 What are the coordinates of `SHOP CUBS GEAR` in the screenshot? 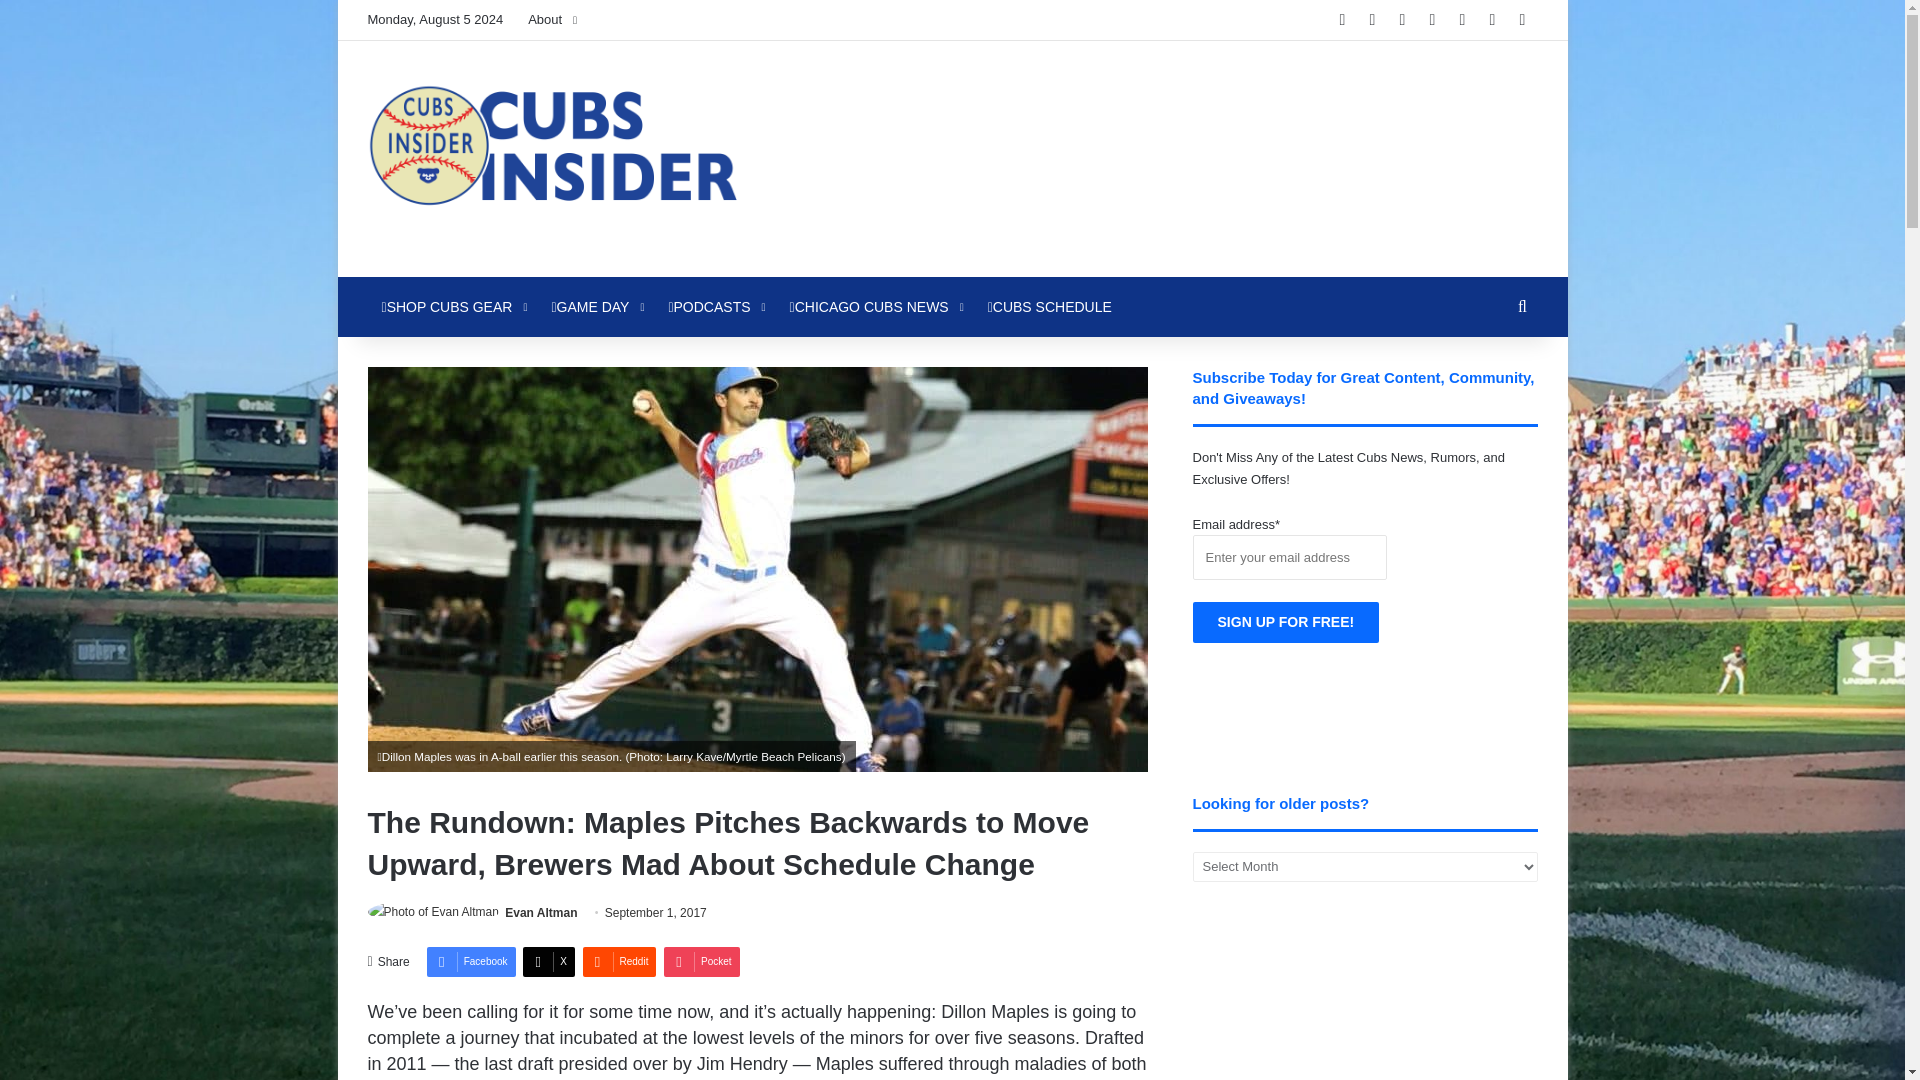 It's located at (452, 306).